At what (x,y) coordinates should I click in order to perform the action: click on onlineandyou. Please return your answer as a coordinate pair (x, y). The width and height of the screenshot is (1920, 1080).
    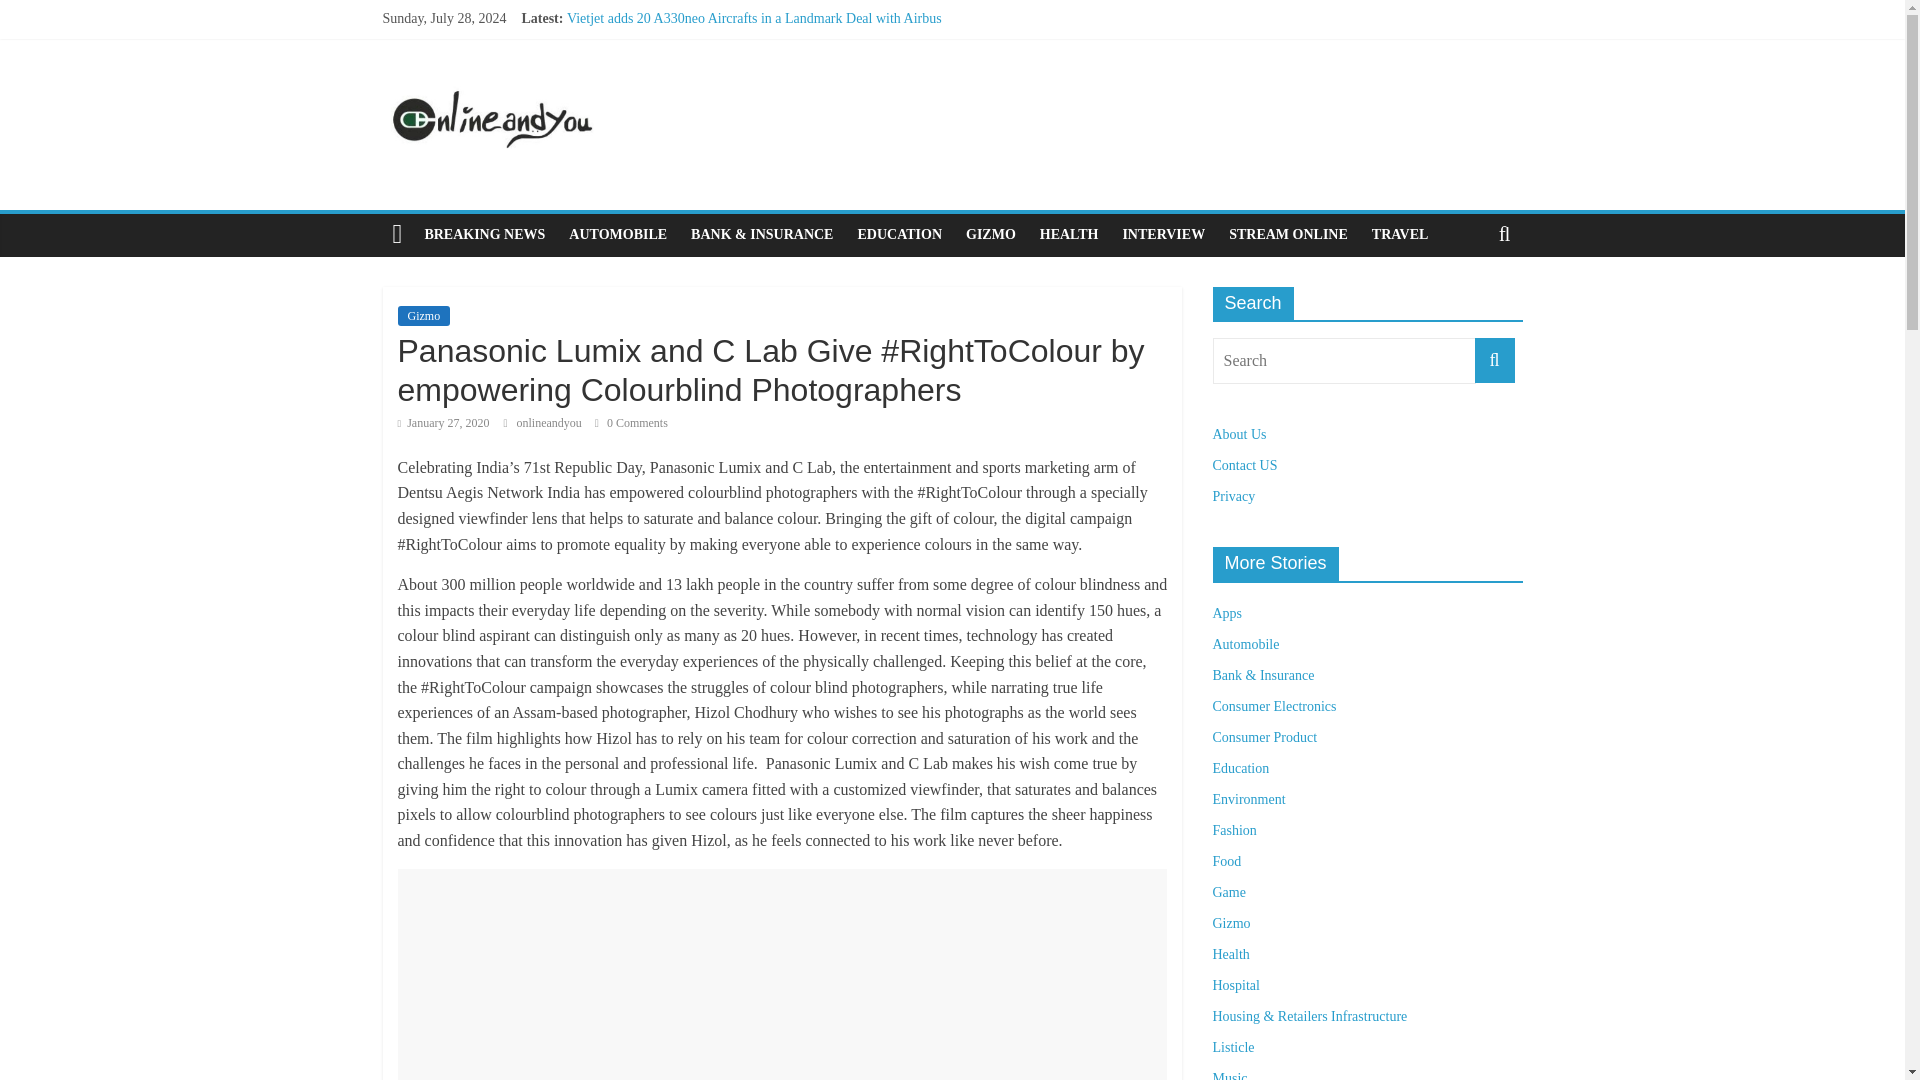
    Looking at the image, I should click on (550, 422).